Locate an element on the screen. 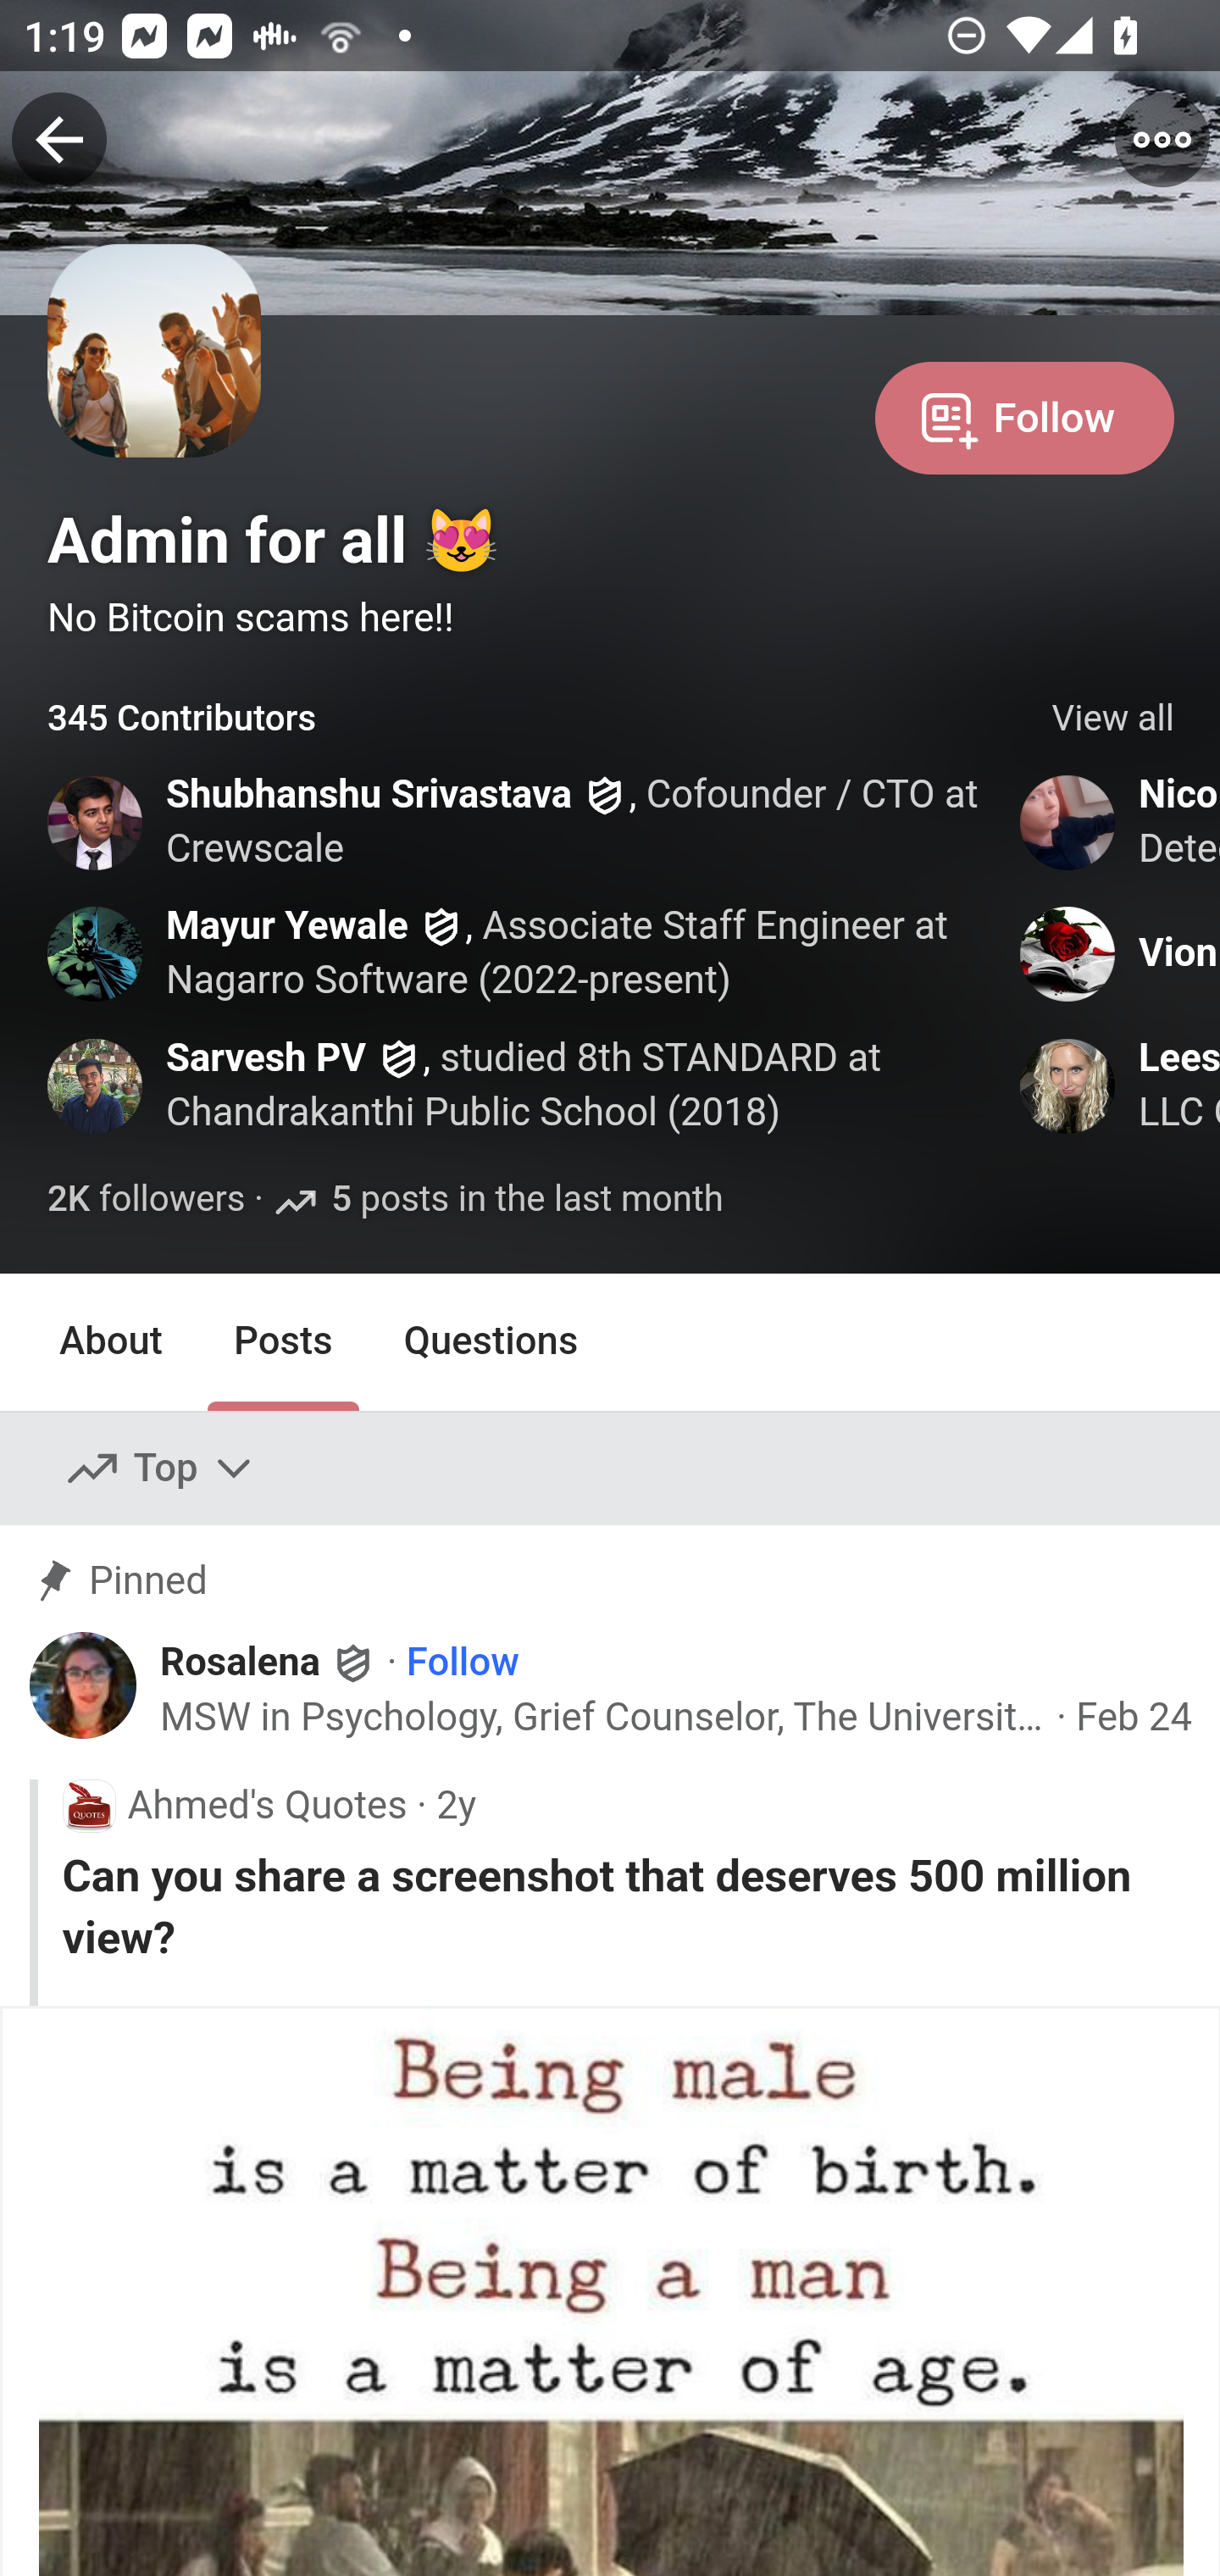  Feb 24 is located at coordinates (1134, 1718).